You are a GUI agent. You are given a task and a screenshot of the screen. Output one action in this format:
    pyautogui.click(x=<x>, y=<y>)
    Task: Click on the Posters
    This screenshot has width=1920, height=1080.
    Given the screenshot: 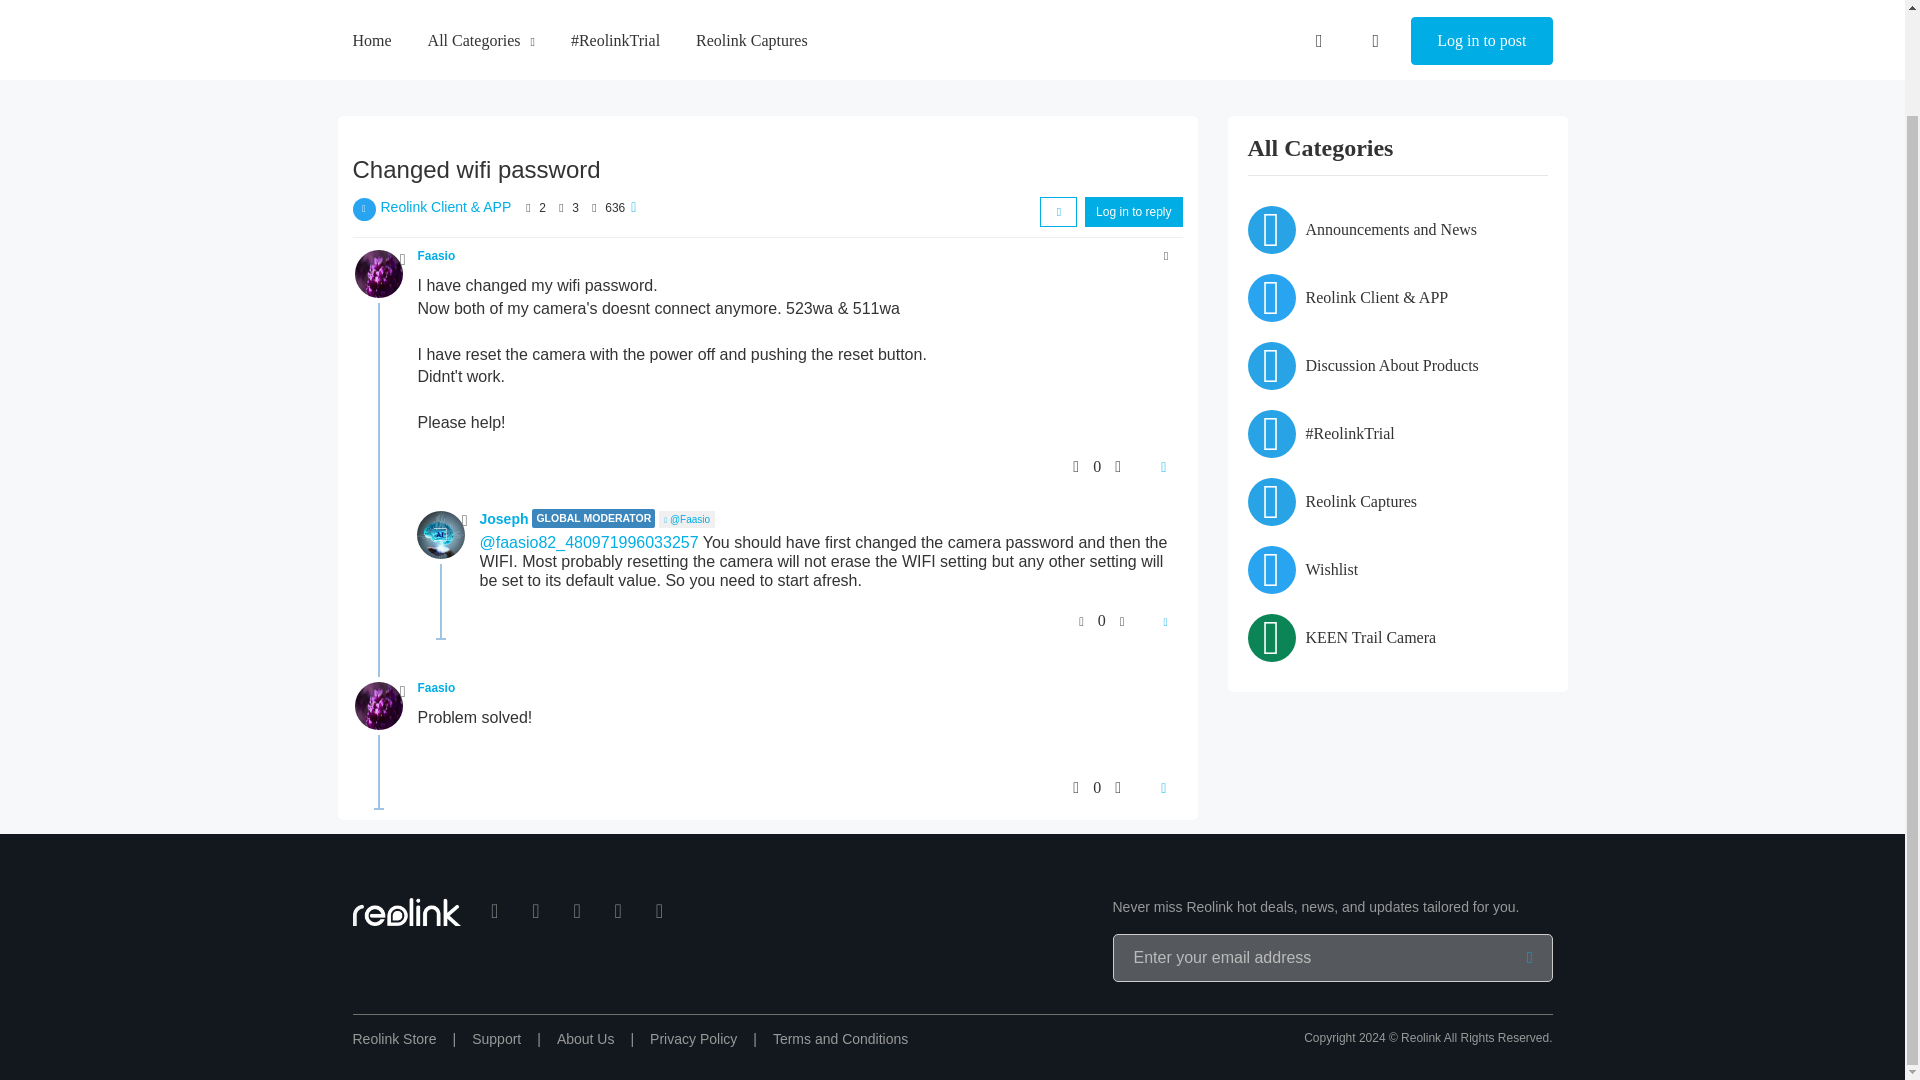 What is the action you would take?
    pyautogui.click(x=528, y=207)
    